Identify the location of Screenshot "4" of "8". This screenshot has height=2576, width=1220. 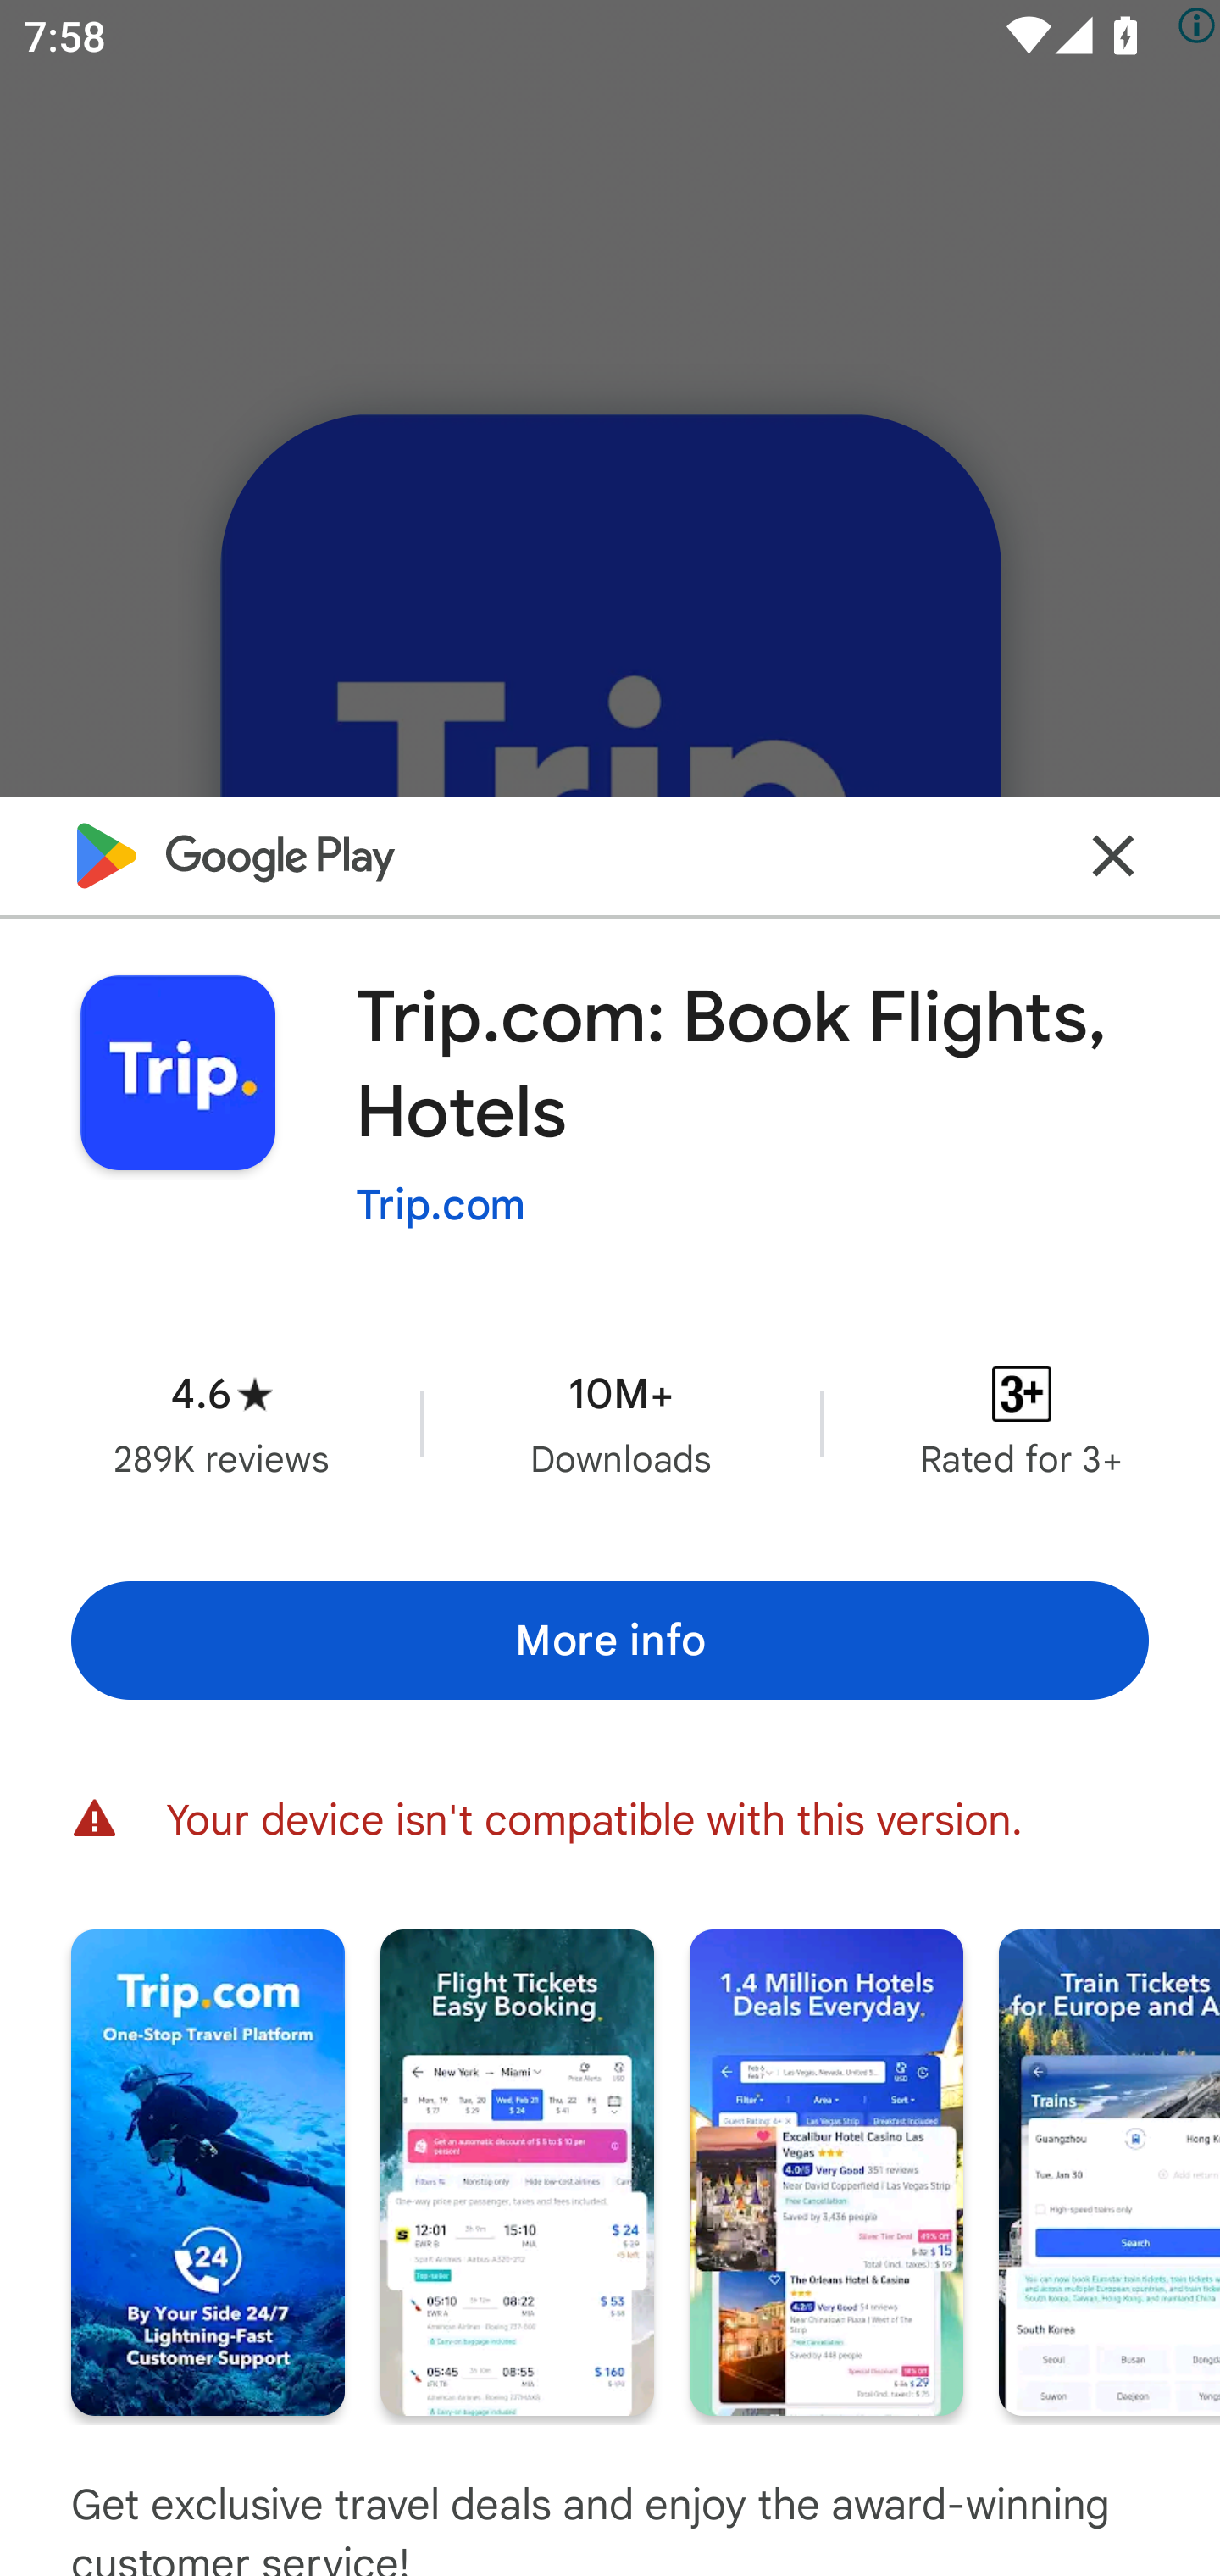
(1110, 2173).